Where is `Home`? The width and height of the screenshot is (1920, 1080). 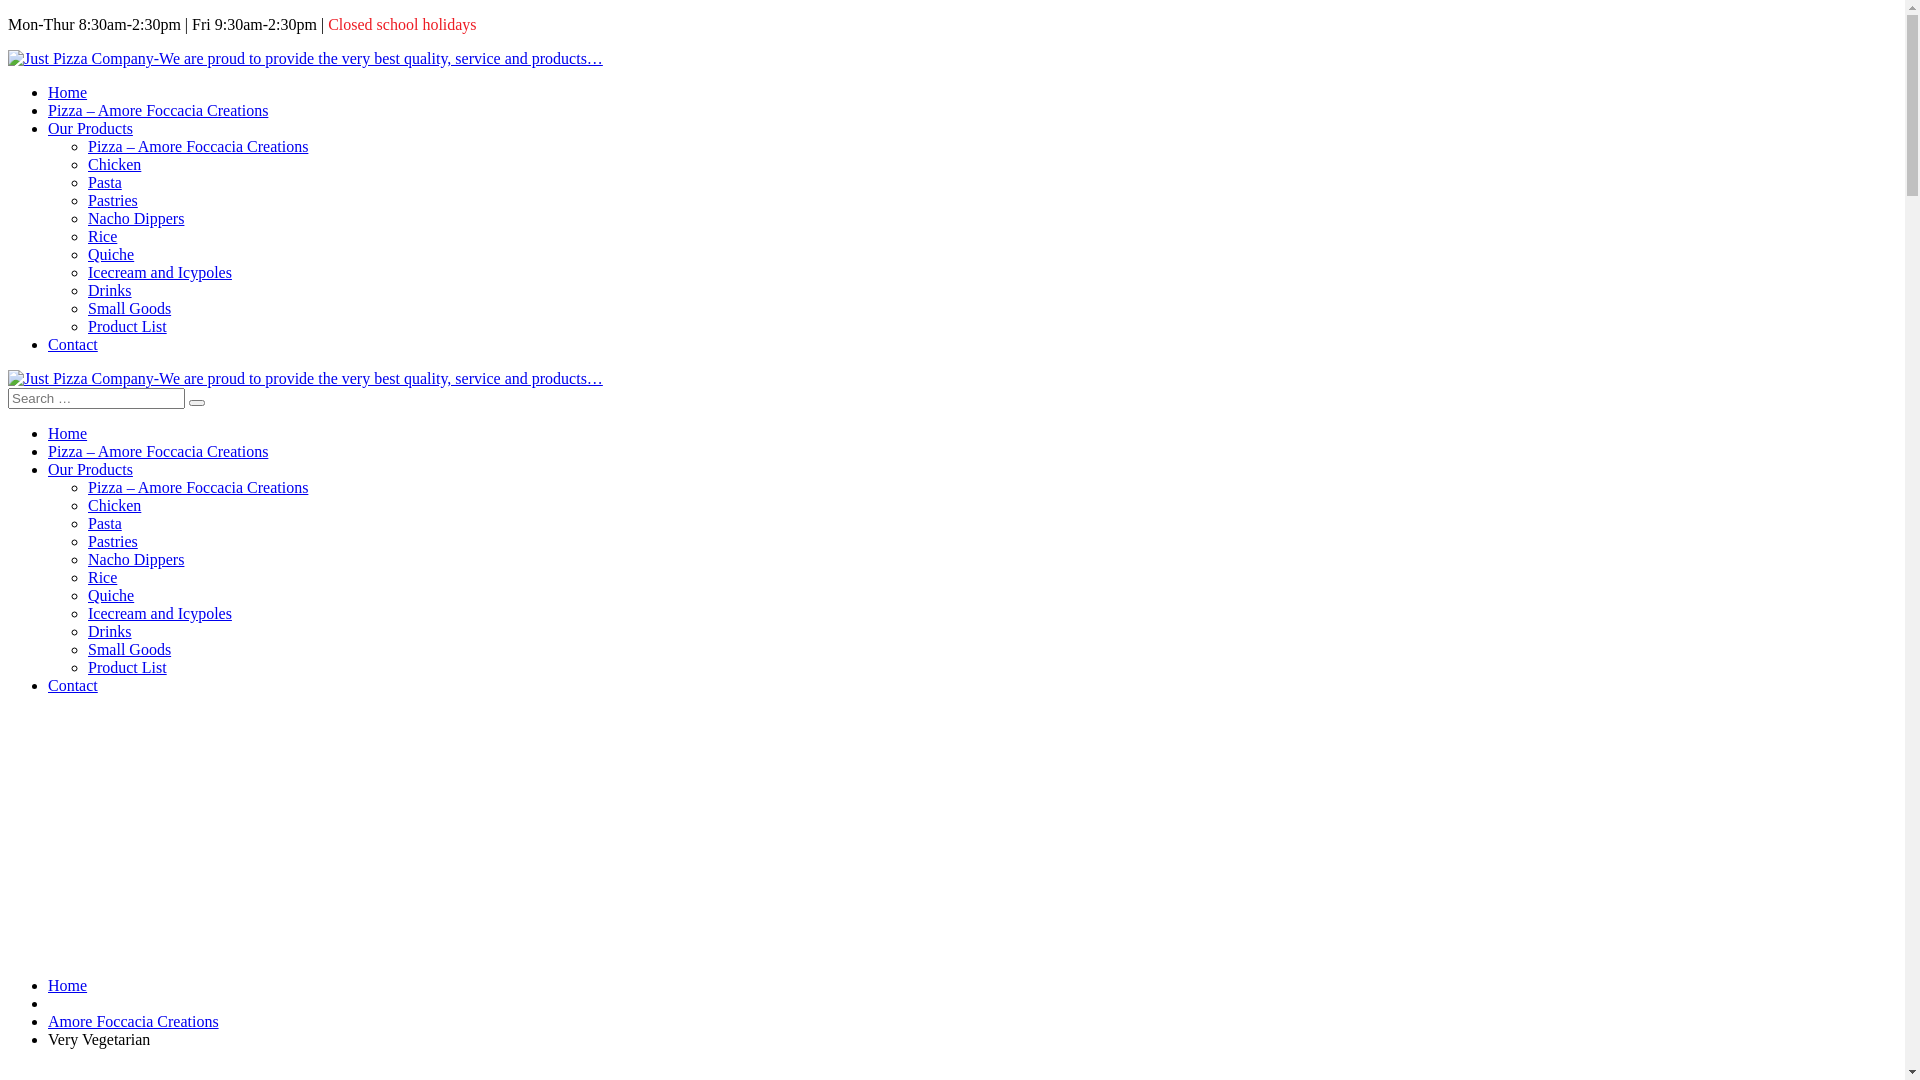
Home is located at coordinates (68, 986).